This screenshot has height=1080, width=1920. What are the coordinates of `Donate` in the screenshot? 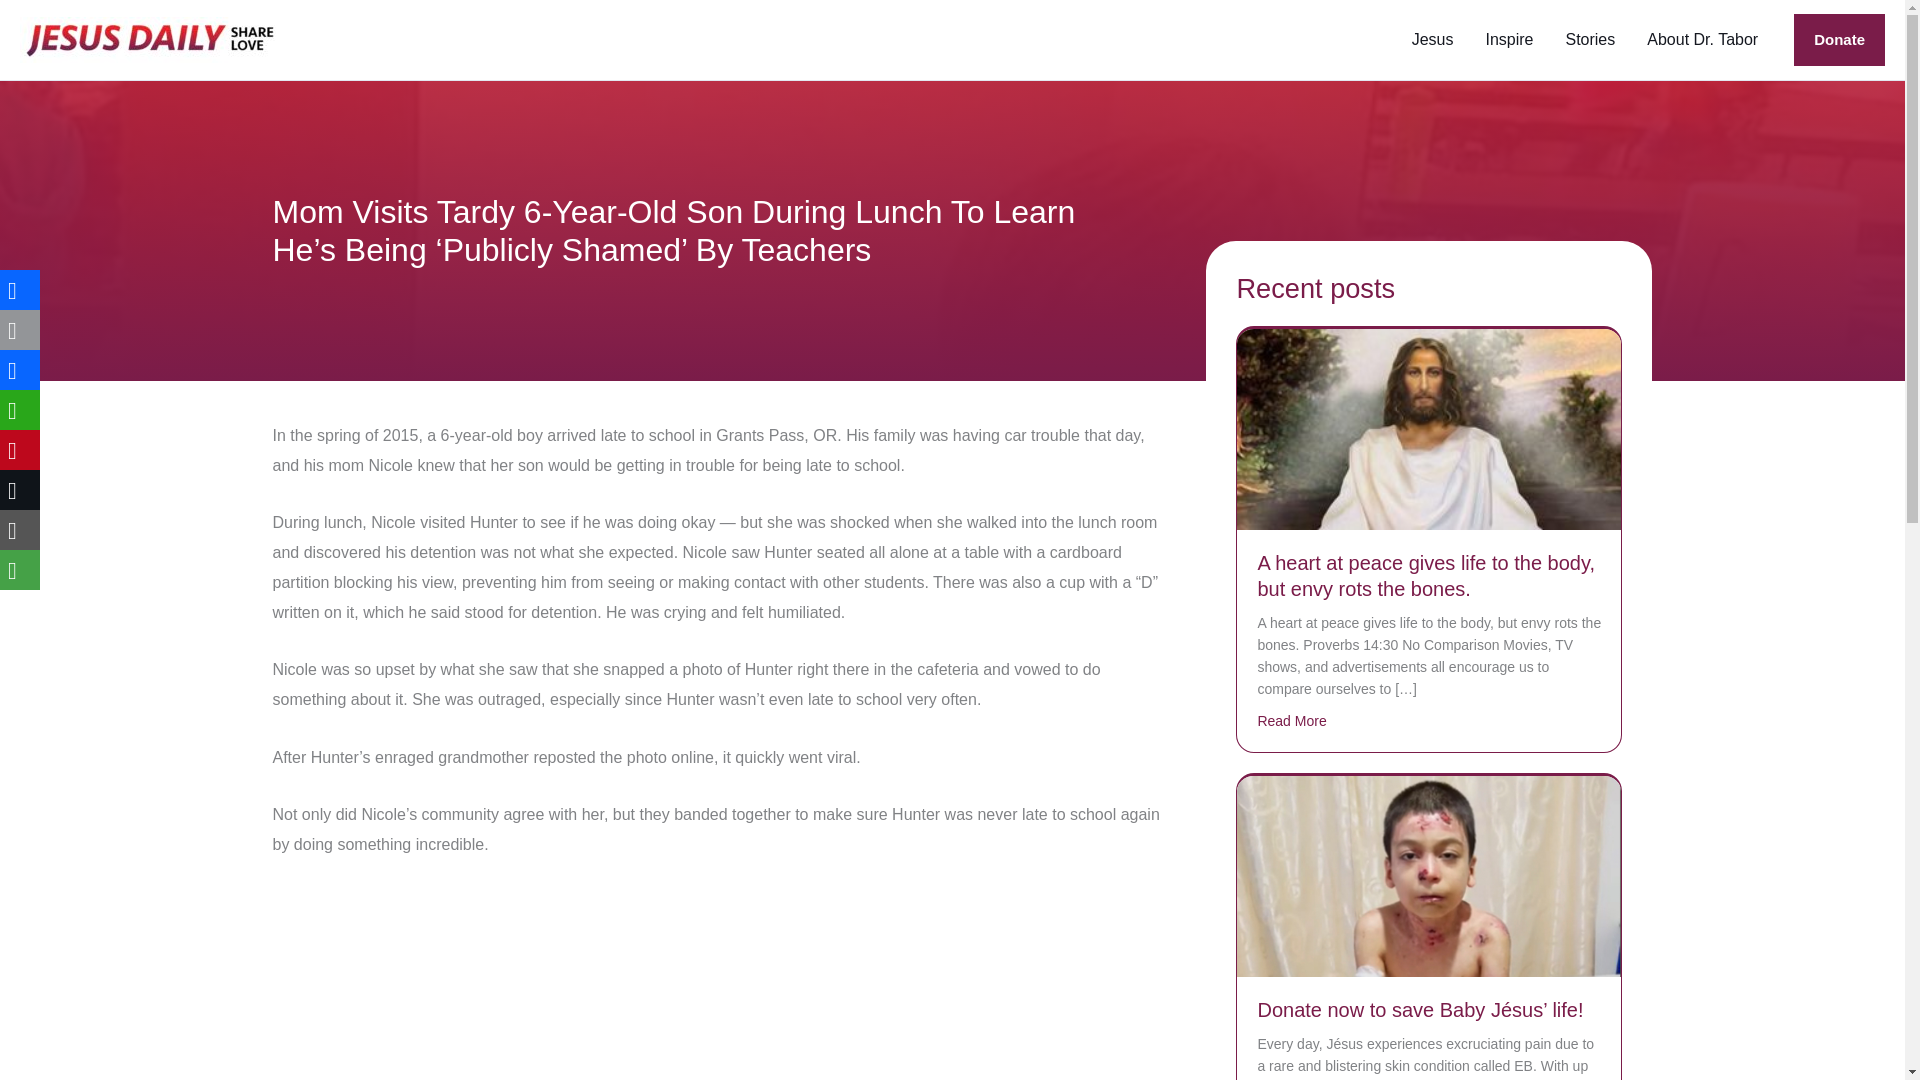 It's located at (1839, 40).